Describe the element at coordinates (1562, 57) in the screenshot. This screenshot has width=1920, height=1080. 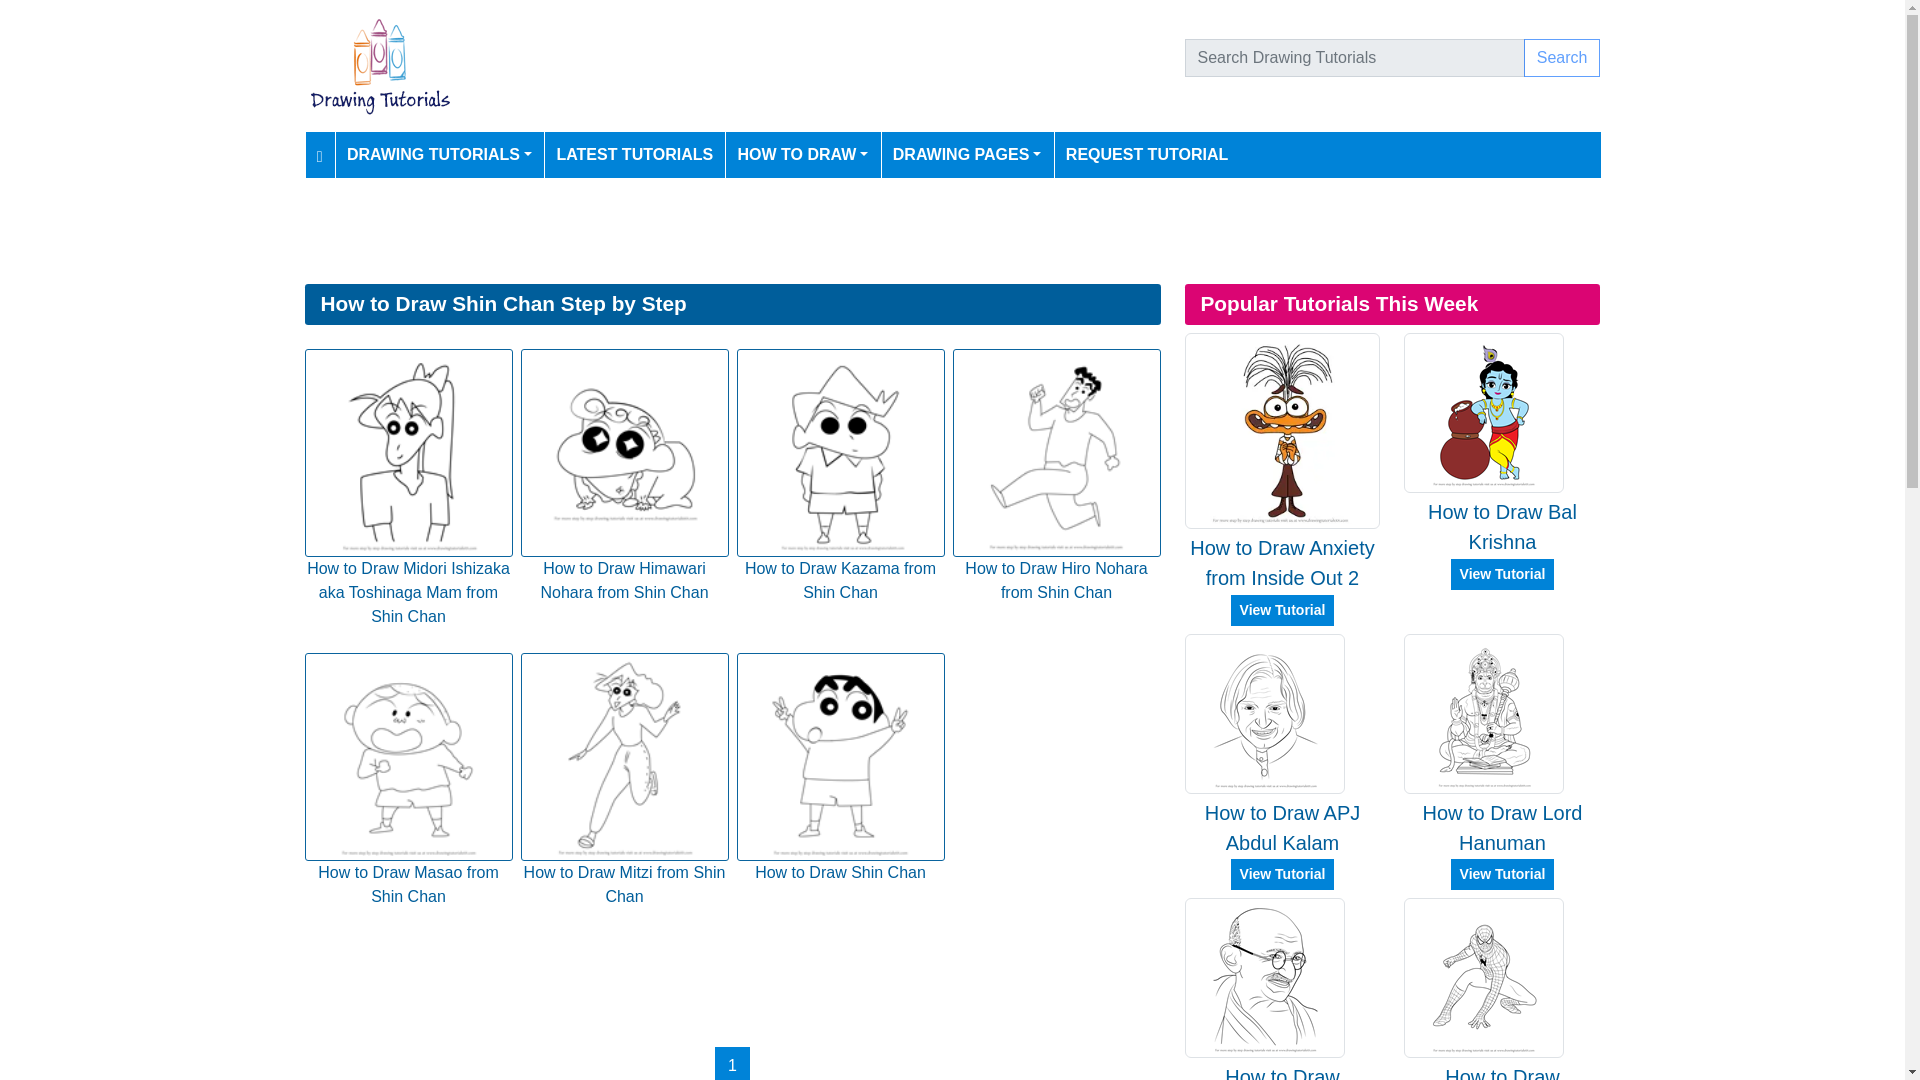
I see `Search` at that location.